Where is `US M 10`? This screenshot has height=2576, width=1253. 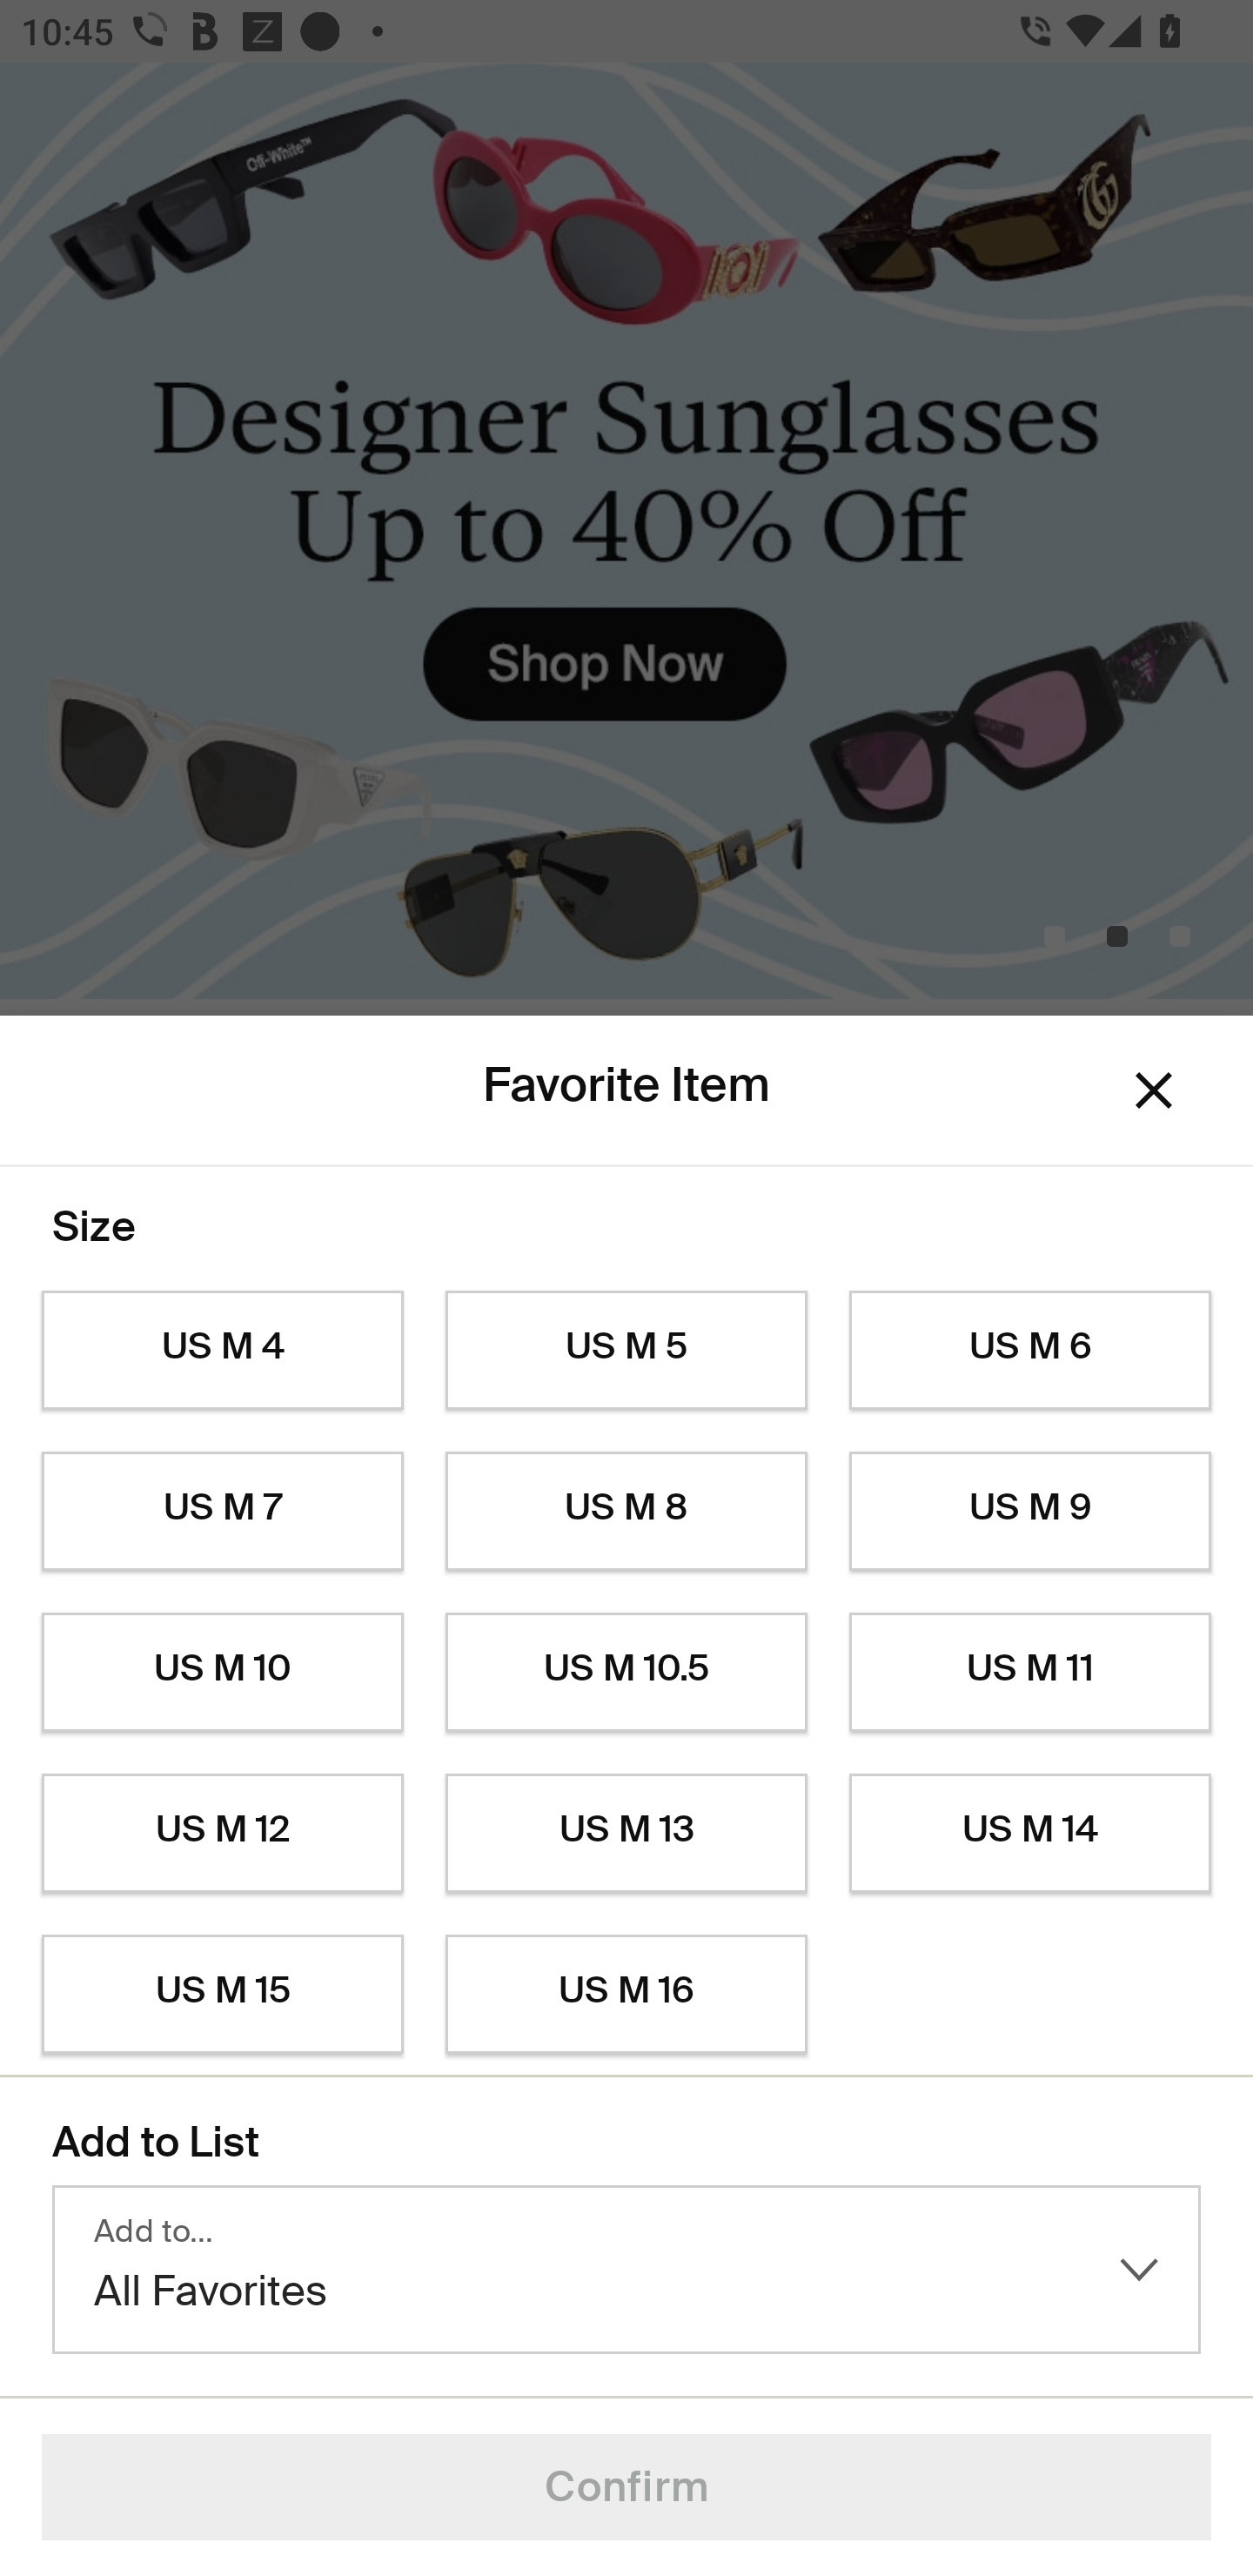
US M 10 is located at coordinates (222, 1673).